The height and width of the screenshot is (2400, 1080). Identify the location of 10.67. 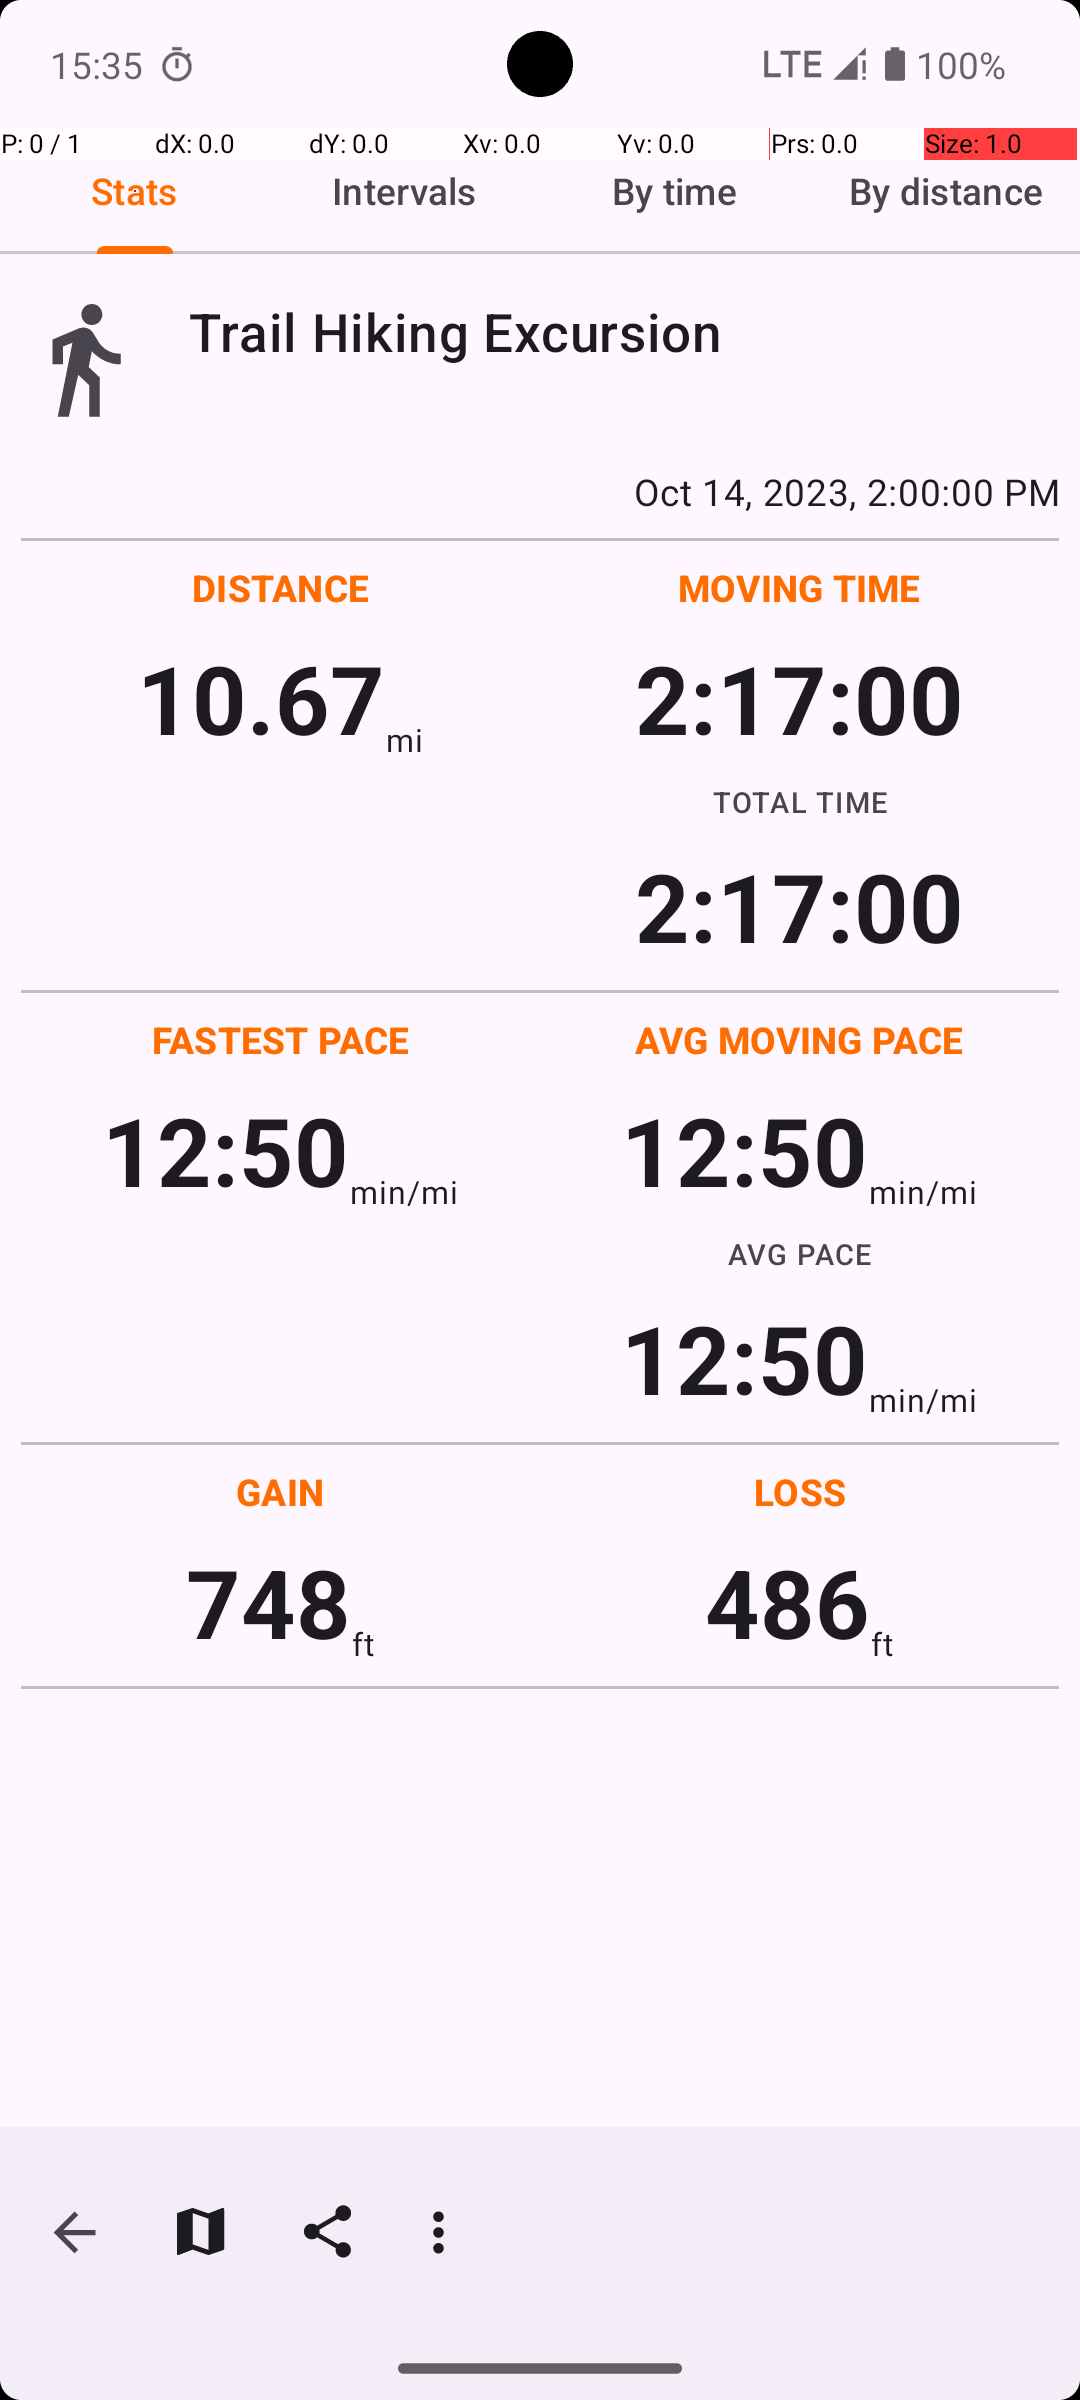
(260, 698).